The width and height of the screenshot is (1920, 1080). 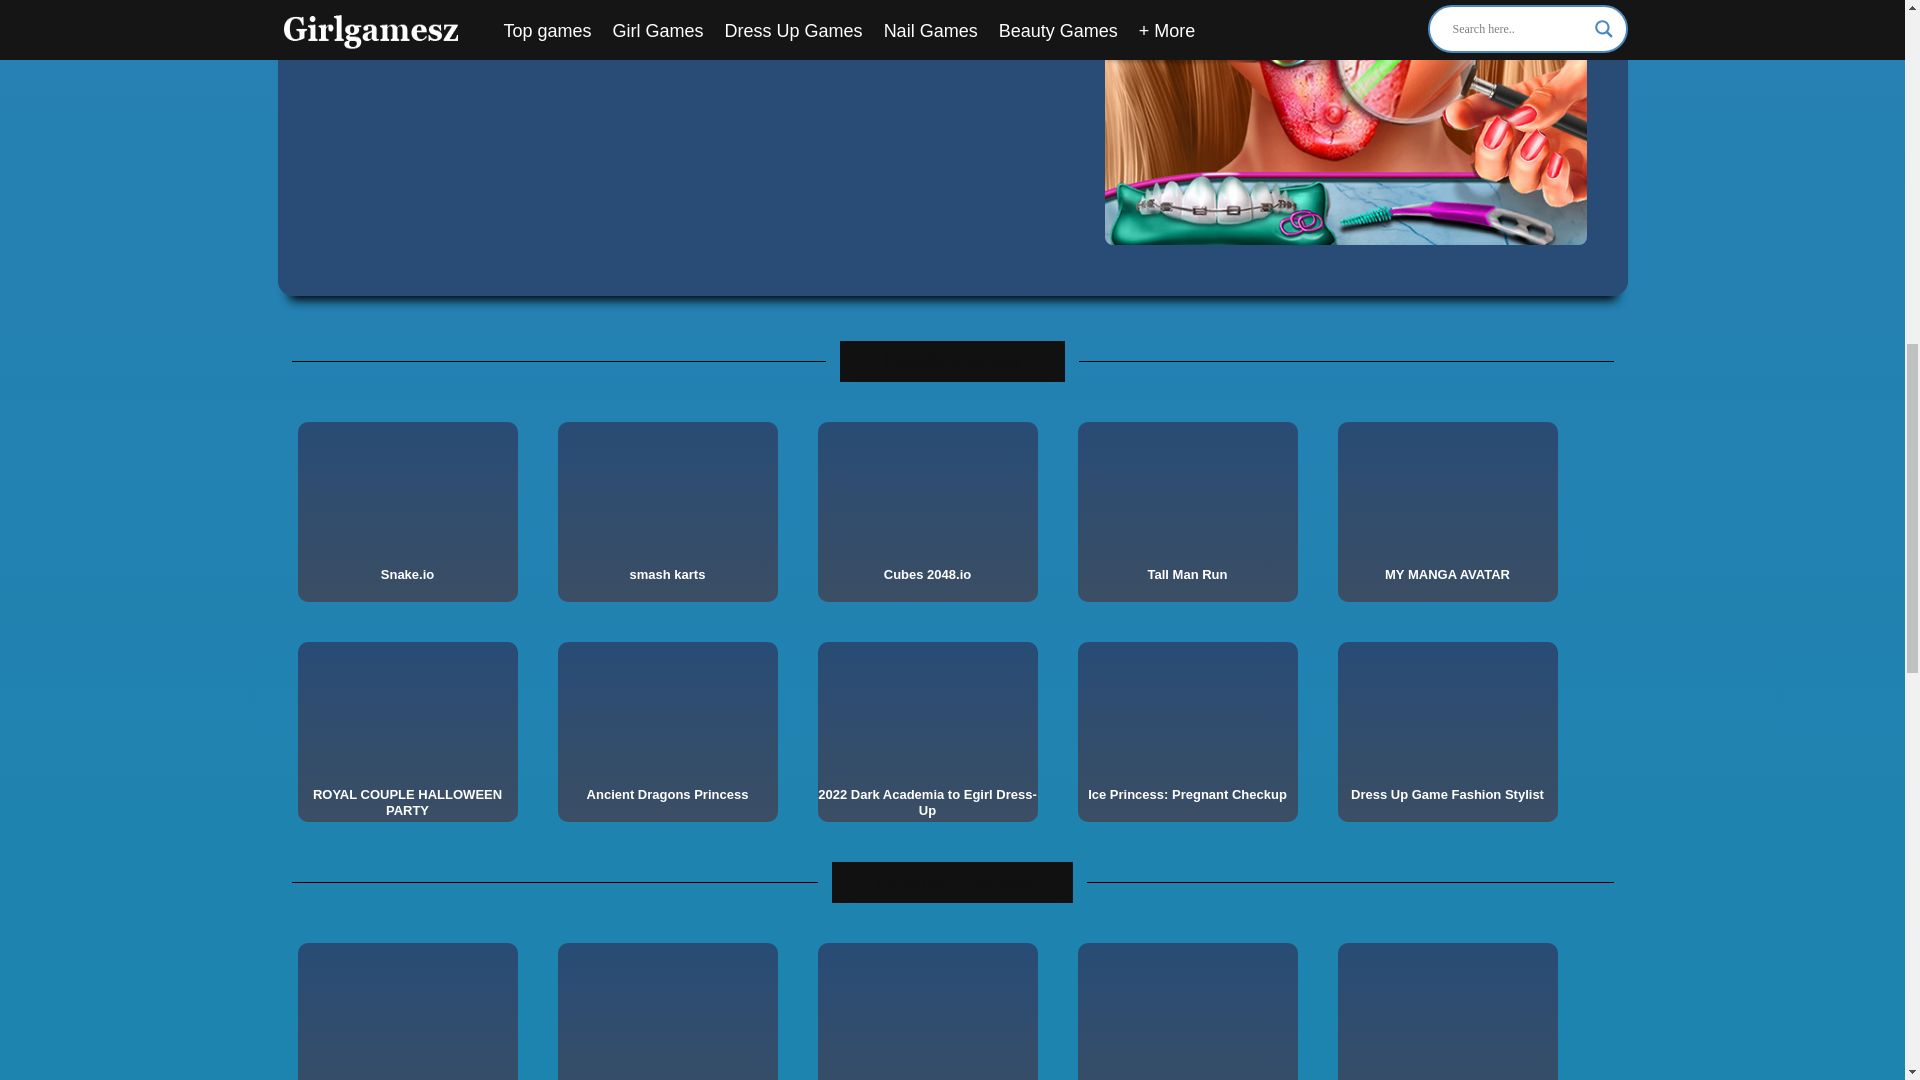 I want to click on MY MANGA AVATAR, so click(x=1448, y=576).